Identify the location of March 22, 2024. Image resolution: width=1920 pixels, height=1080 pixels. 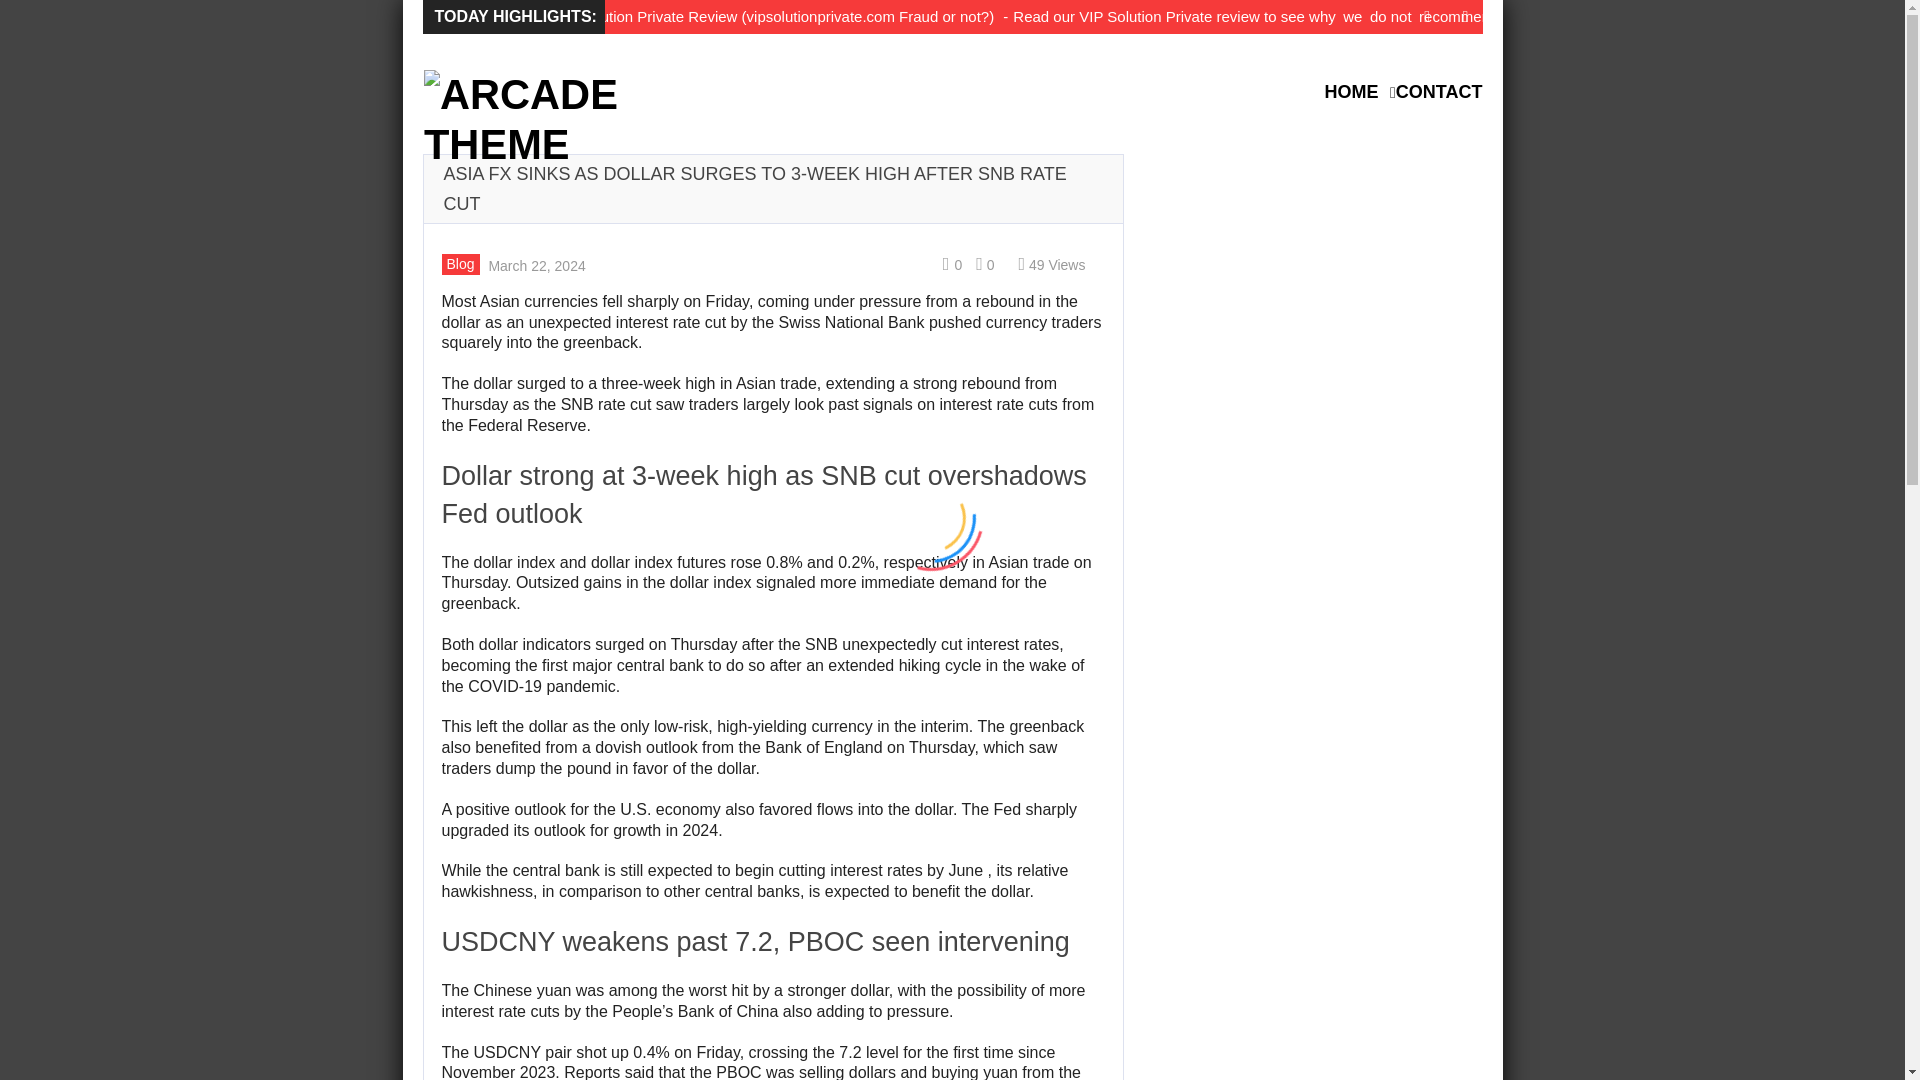
(534, 264).